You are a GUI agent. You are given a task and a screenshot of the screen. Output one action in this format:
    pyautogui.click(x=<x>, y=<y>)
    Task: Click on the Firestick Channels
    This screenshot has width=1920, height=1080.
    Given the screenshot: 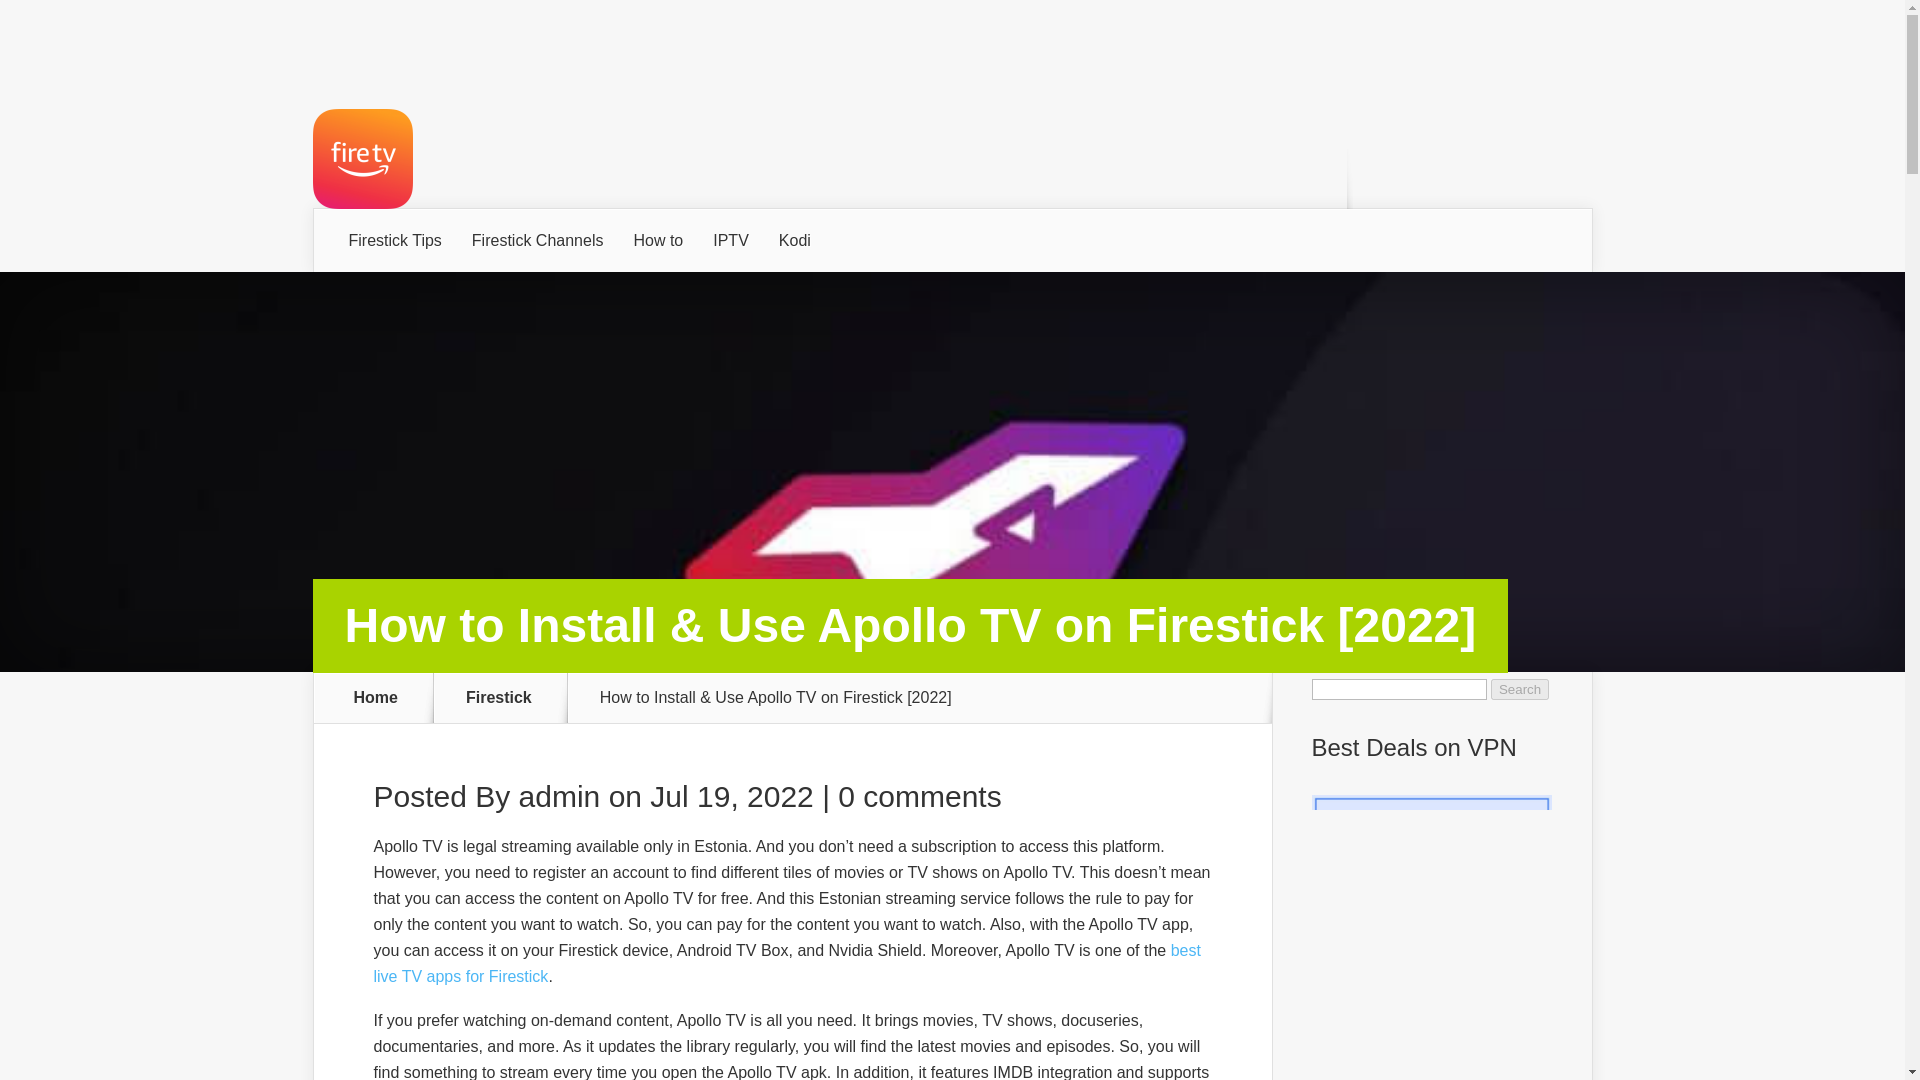 What is the action you would take?
    pyautogui.click(x=537, y=241)
    